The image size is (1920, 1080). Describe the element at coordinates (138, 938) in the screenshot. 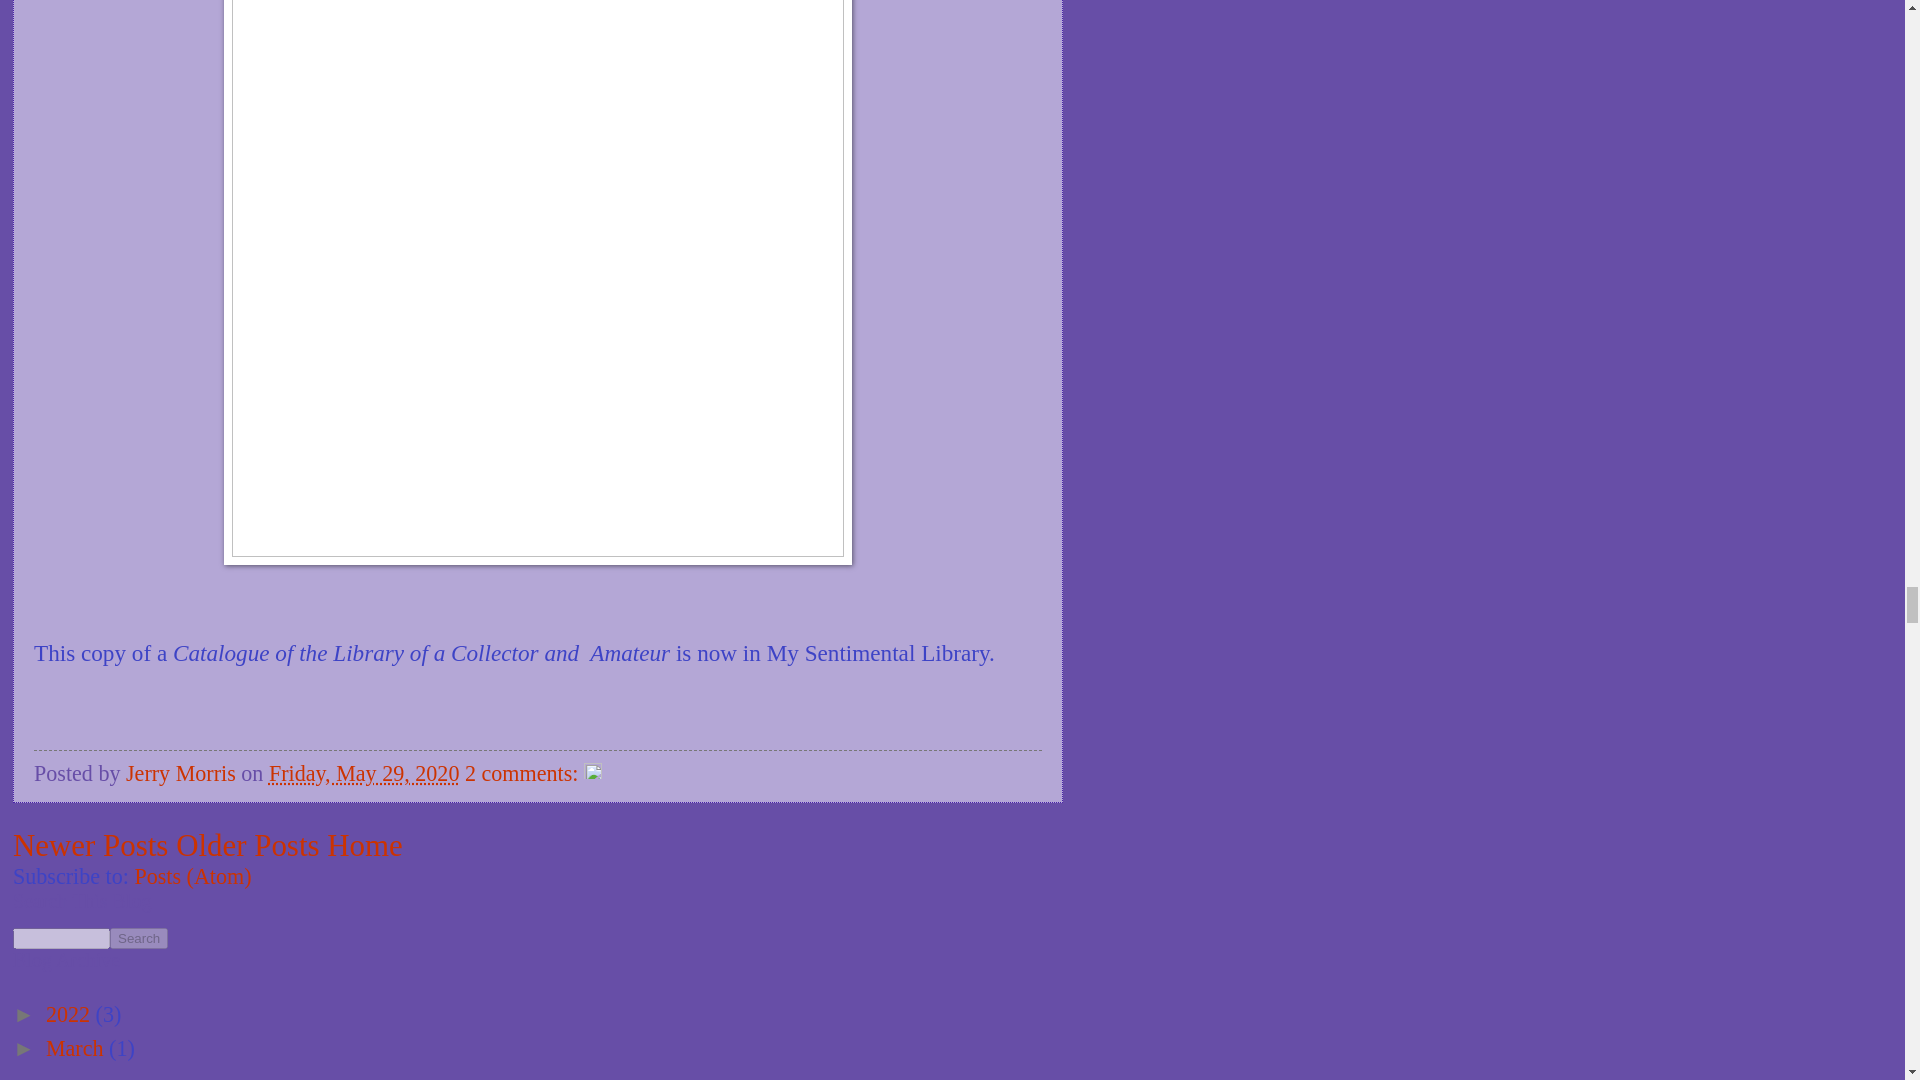

I see `search` at that location.